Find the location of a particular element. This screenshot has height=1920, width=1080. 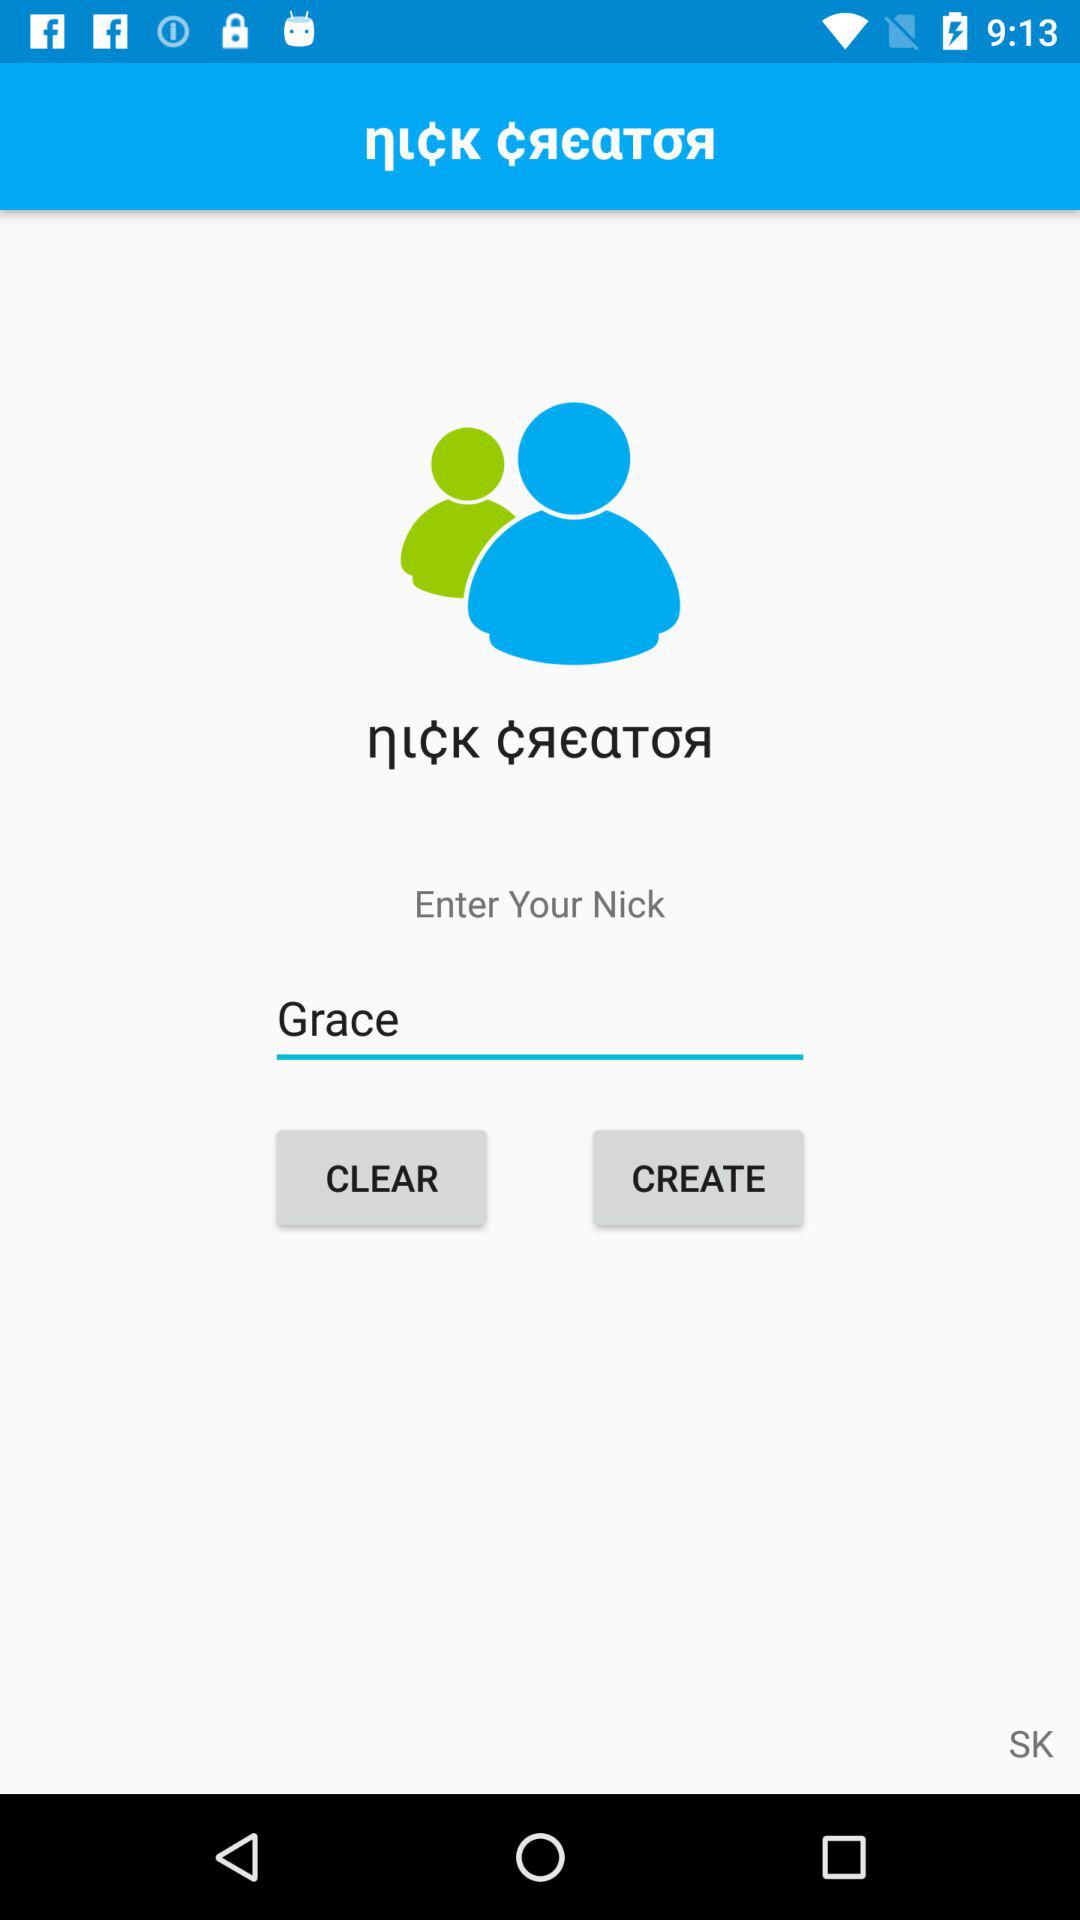

open the item to the right of the clear icon is located at coordinates (698, 1177).